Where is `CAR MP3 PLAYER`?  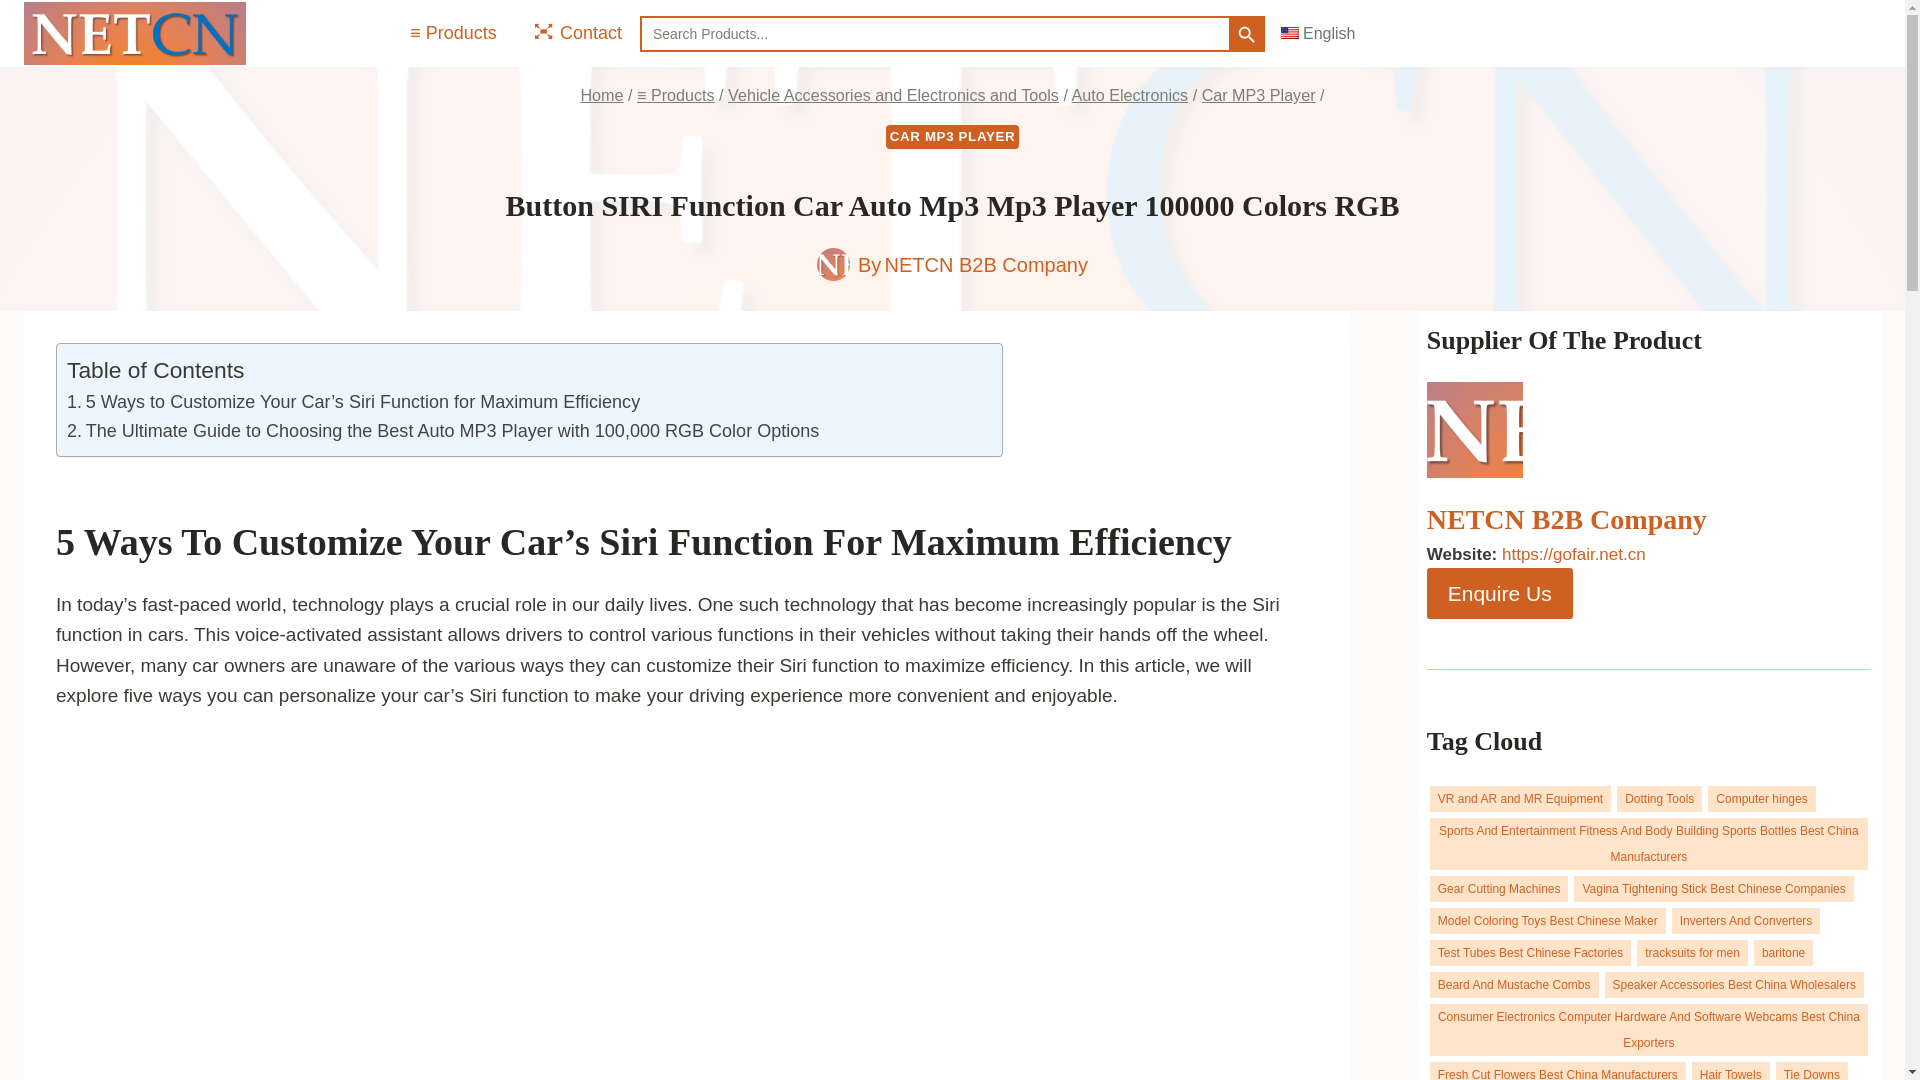
CAR MP3 PLAYER is located at coordinates (952, 137).